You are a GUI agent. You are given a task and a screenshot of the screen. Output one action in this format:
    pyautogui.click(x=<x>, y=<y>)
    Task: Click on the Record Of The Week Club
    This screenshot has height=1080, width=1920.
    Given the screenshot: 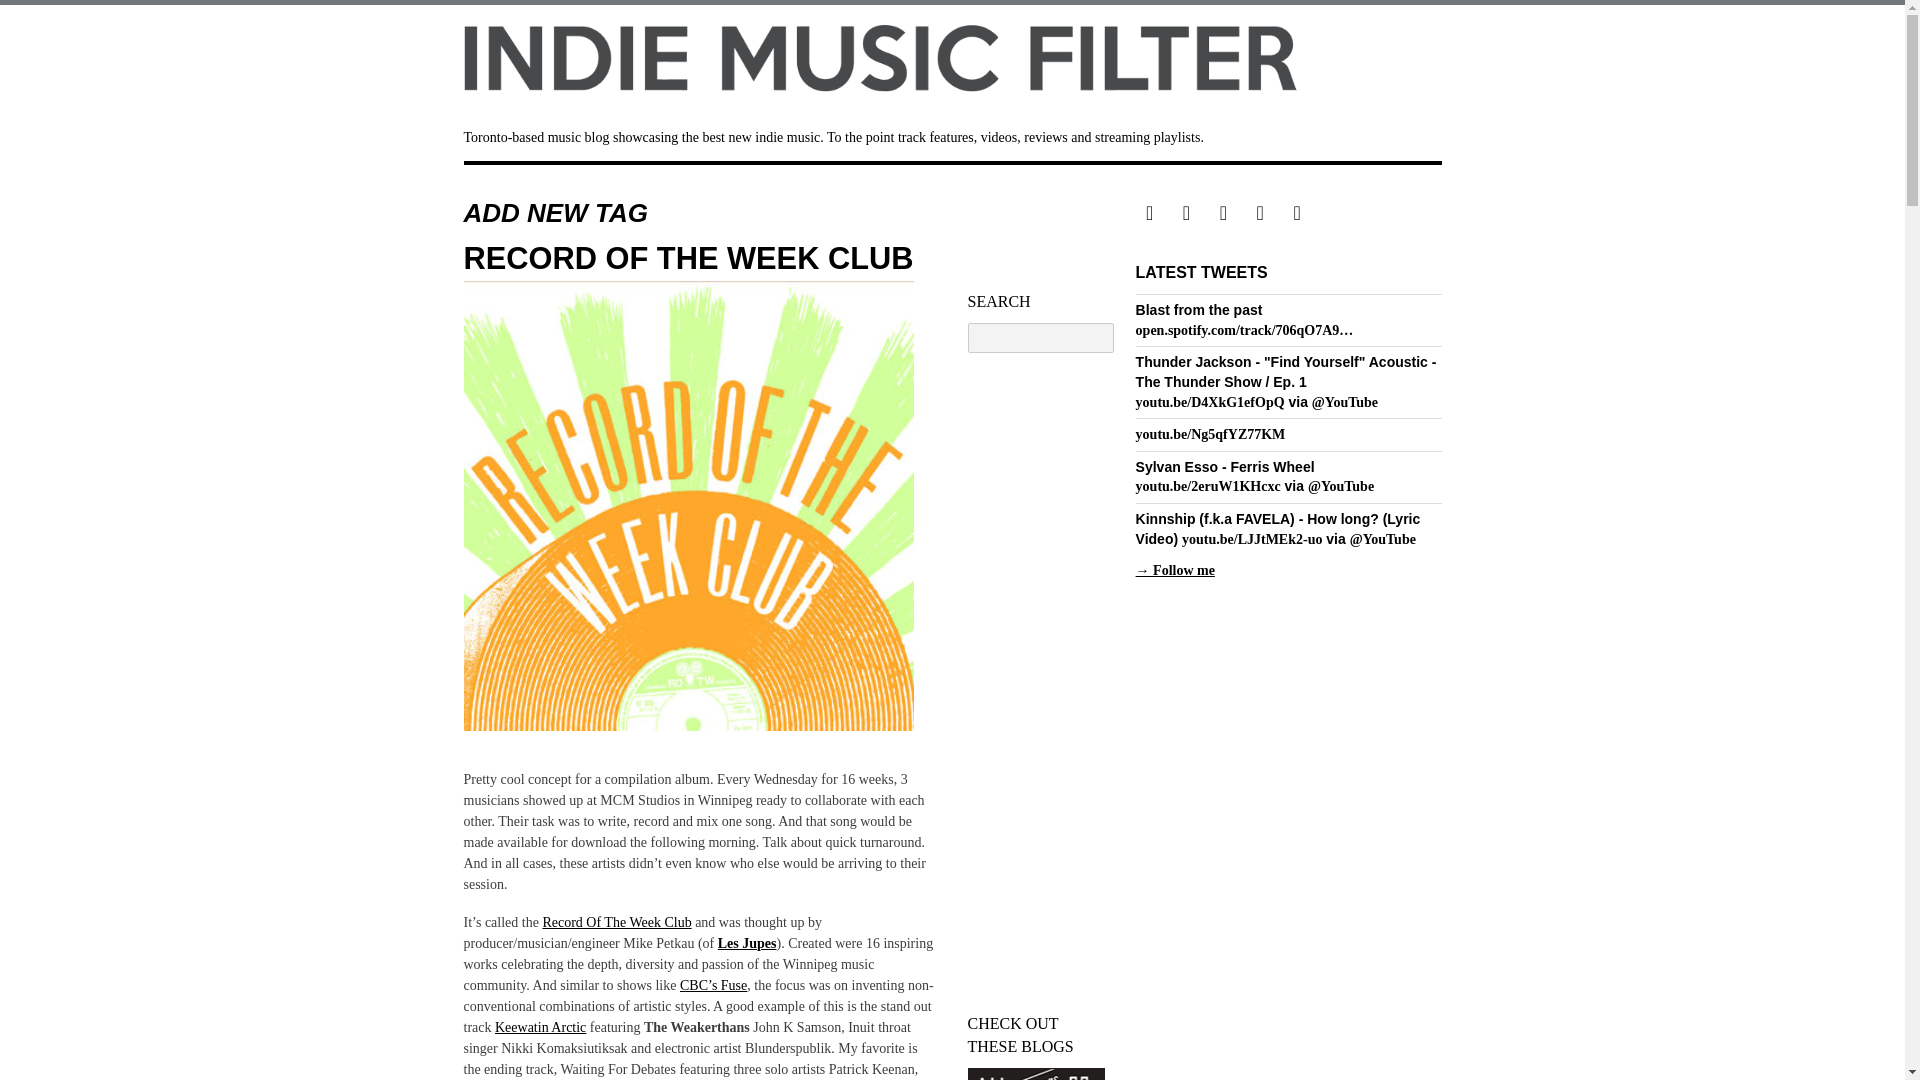 What is the action you would take?
    pyautogui.click(x=616, y=922)
    